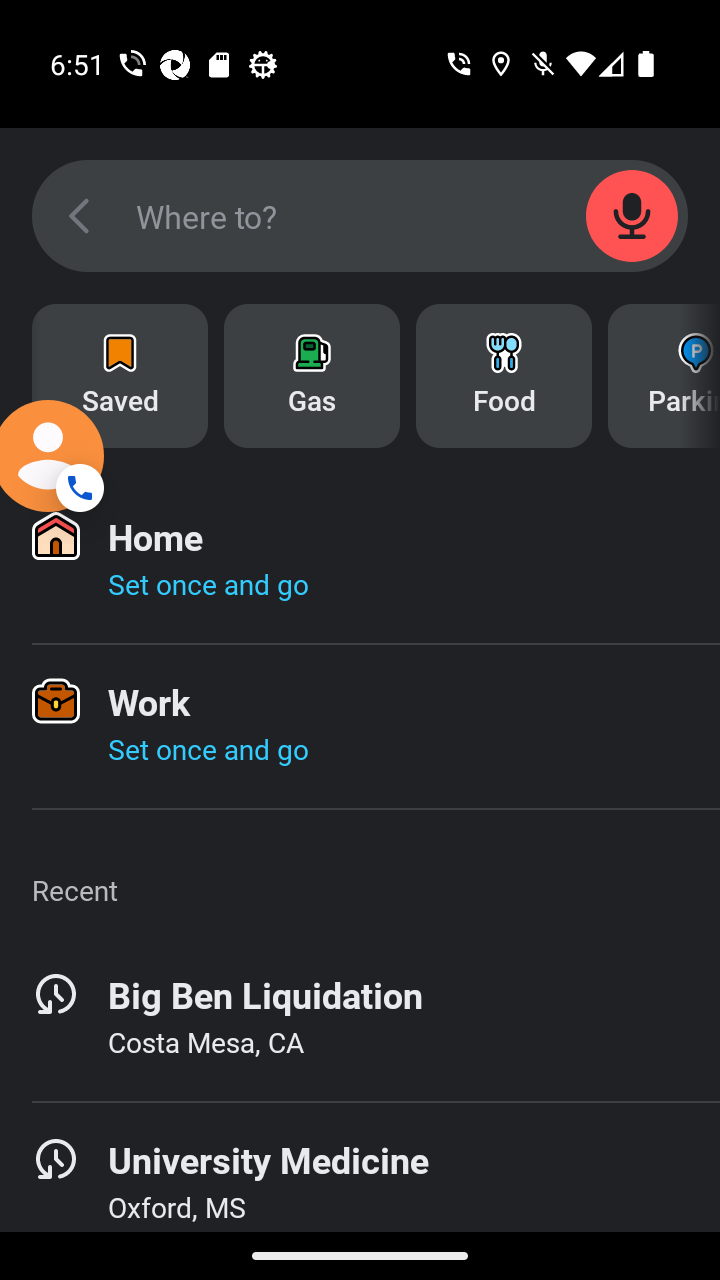 Image resolution: width=720 pixels, height=1280 pixels. What do you see at coordinates (504, 376) in the screenshot?
I see `Food` at bounding box center [504, 376].